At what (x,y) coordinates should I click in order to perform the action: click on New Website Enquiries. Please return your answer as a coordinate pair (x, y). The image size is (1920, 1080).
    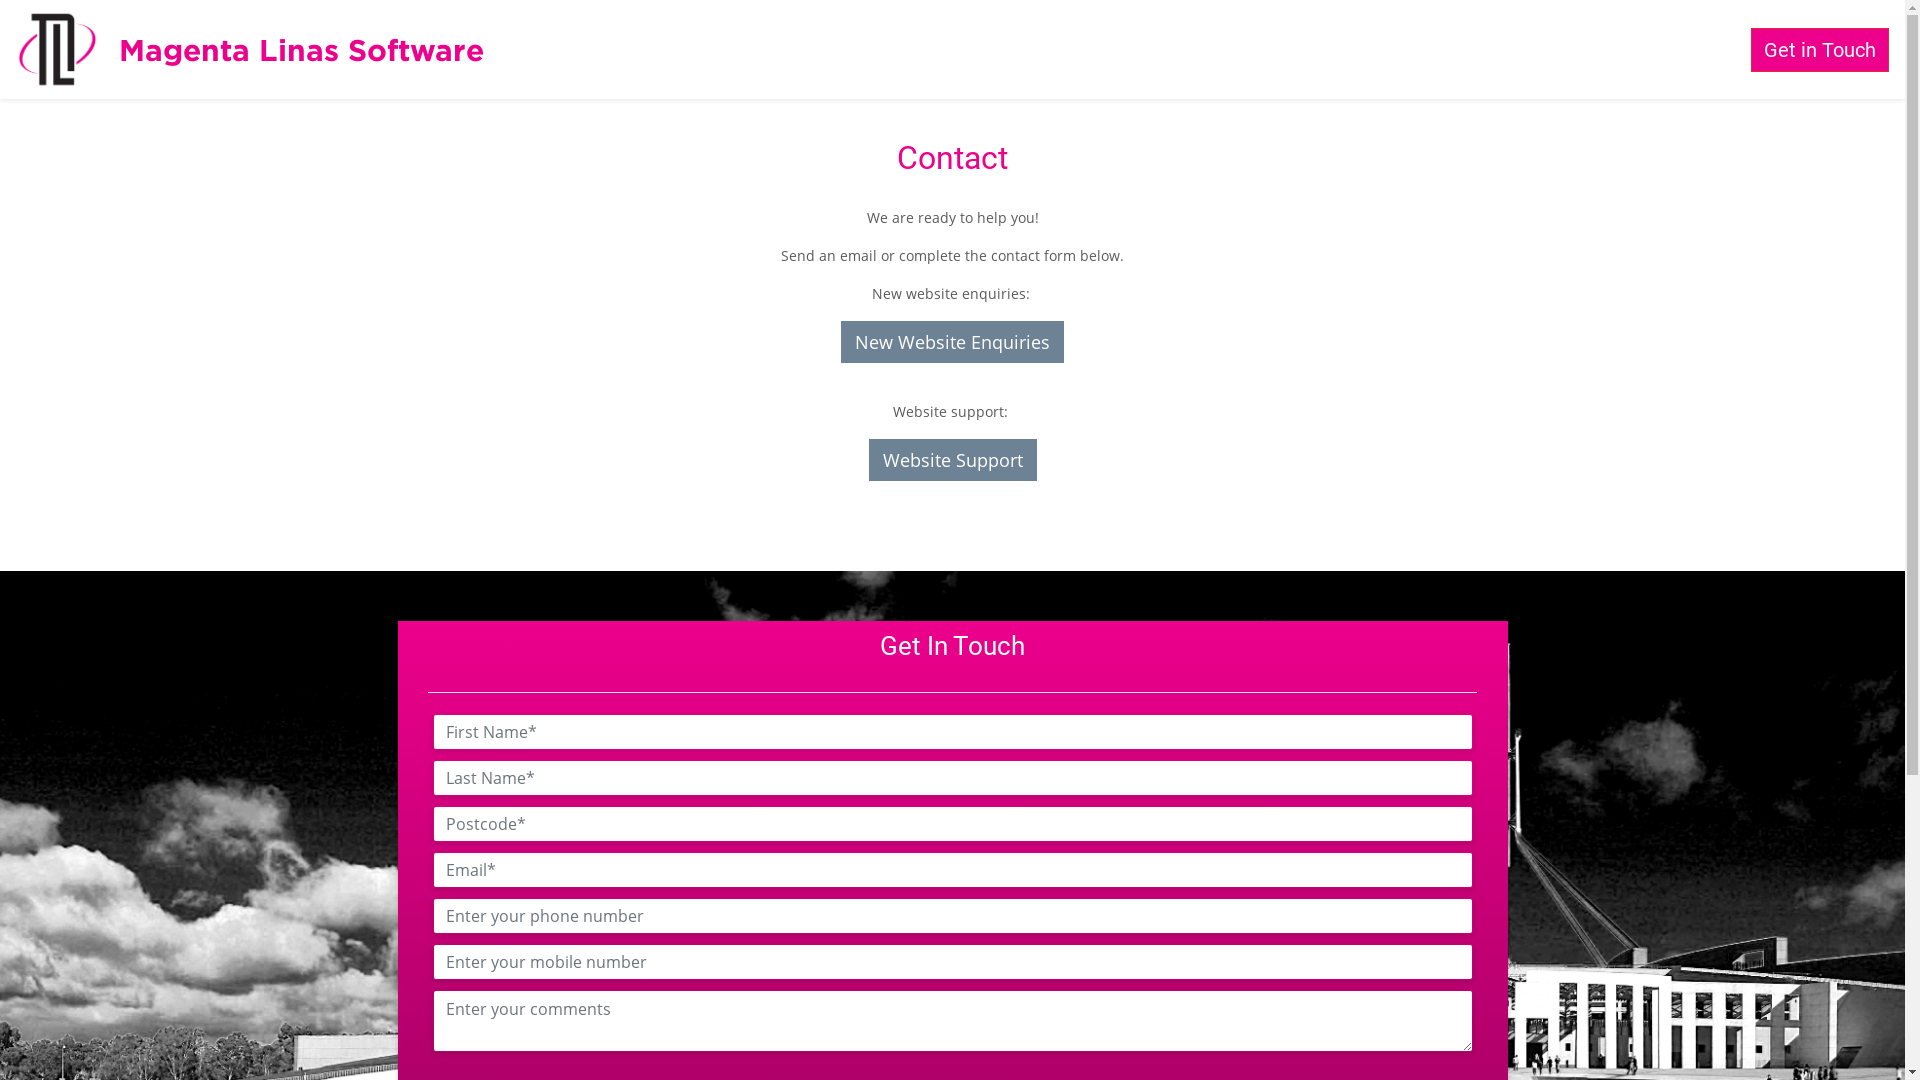
    Looking at the image, I should click on (952, 342).